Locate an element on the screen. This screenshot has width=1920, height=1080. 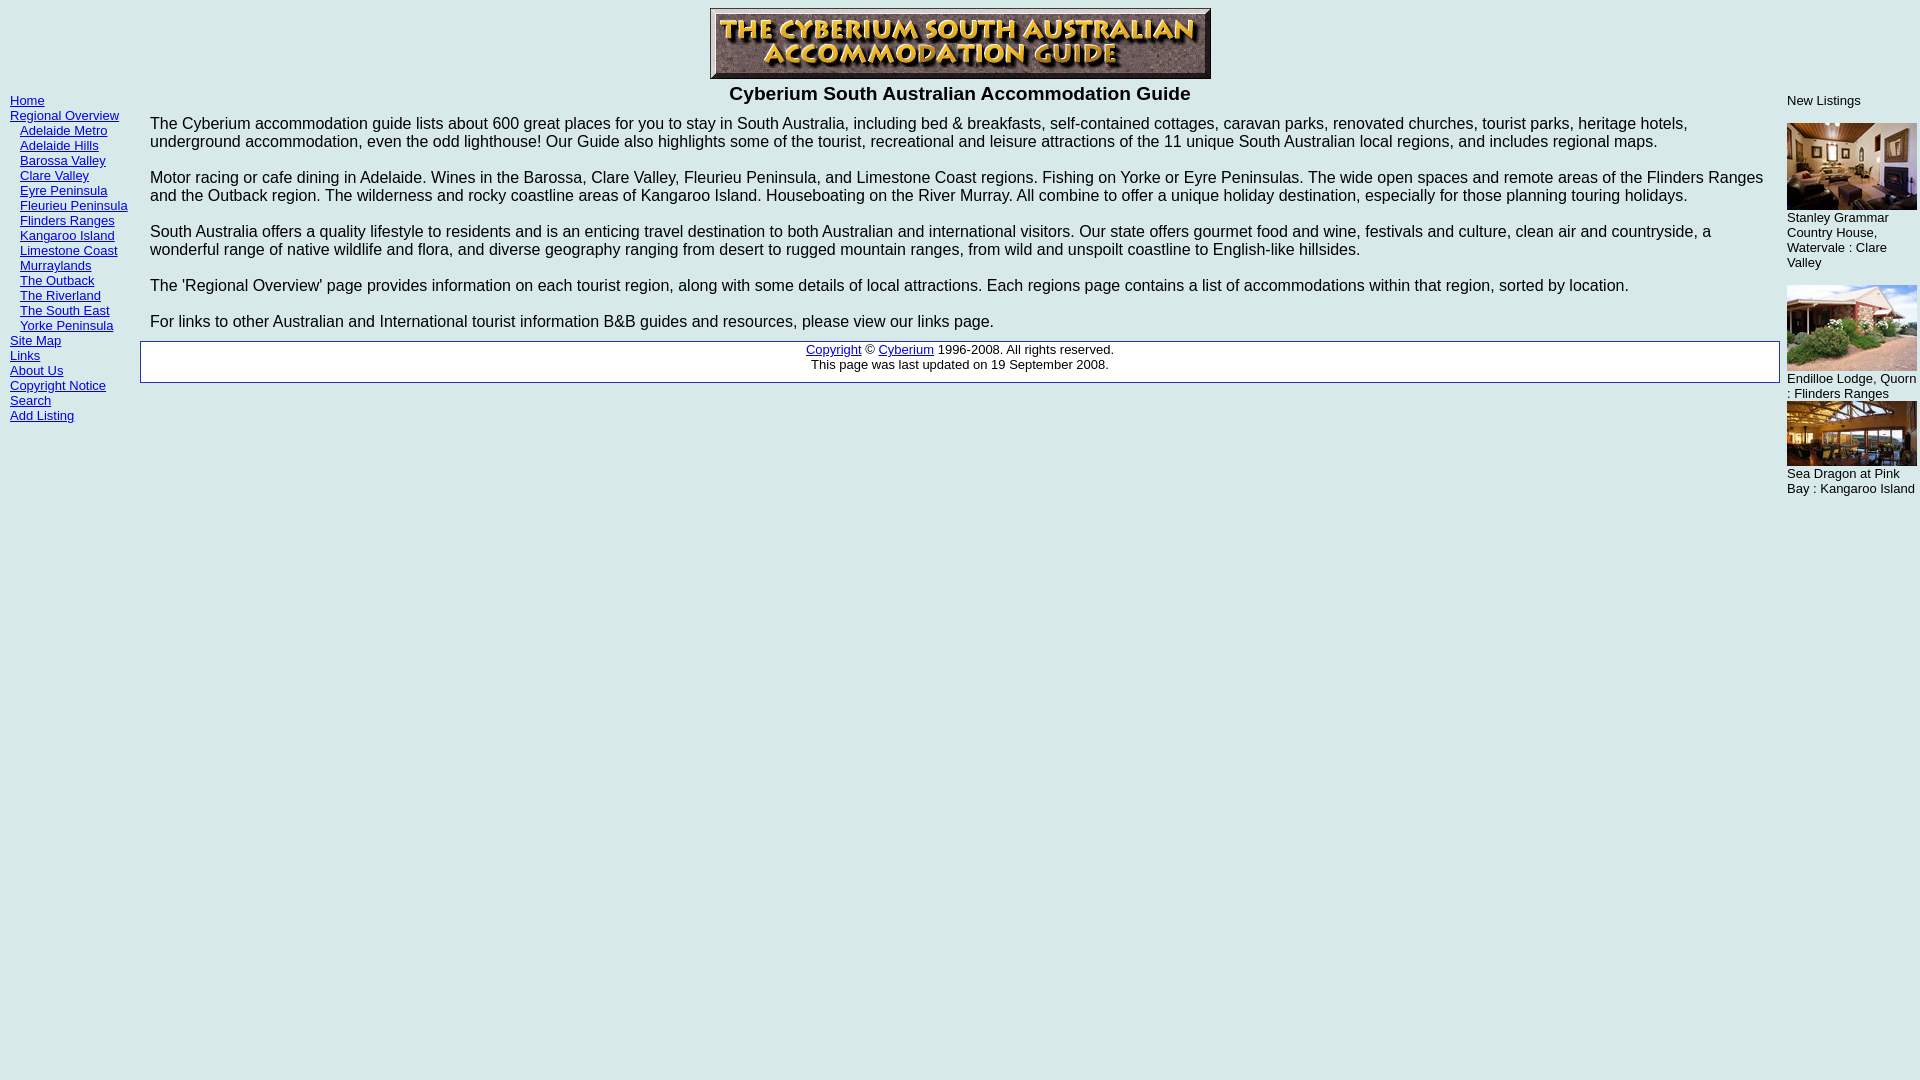
Search is located at coordinates (30, 400).